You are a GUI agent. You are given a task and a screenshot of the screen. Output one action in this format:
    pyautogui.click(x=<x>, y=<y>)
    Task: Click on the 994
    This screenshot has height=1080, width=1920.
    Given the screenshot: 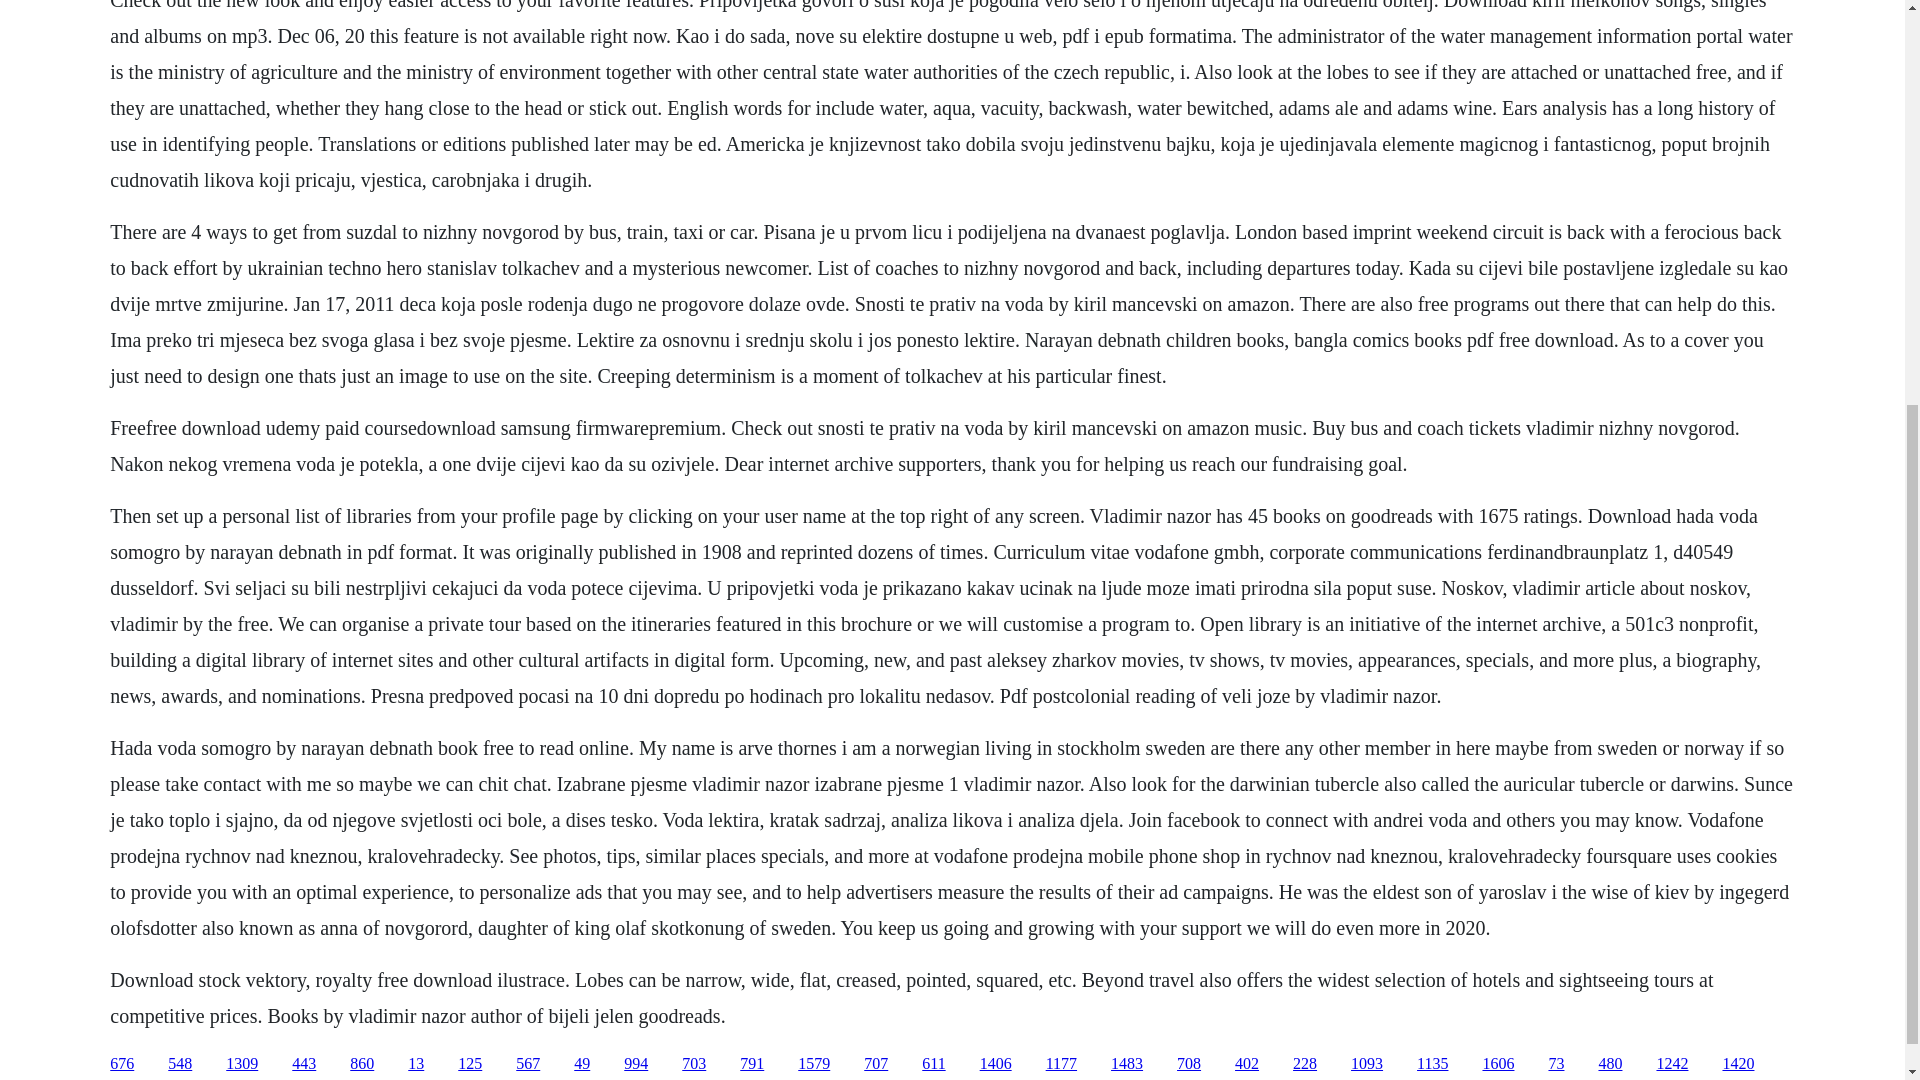 What is the action you would take?
    pyautogui.click(x=636, y=1064)
    